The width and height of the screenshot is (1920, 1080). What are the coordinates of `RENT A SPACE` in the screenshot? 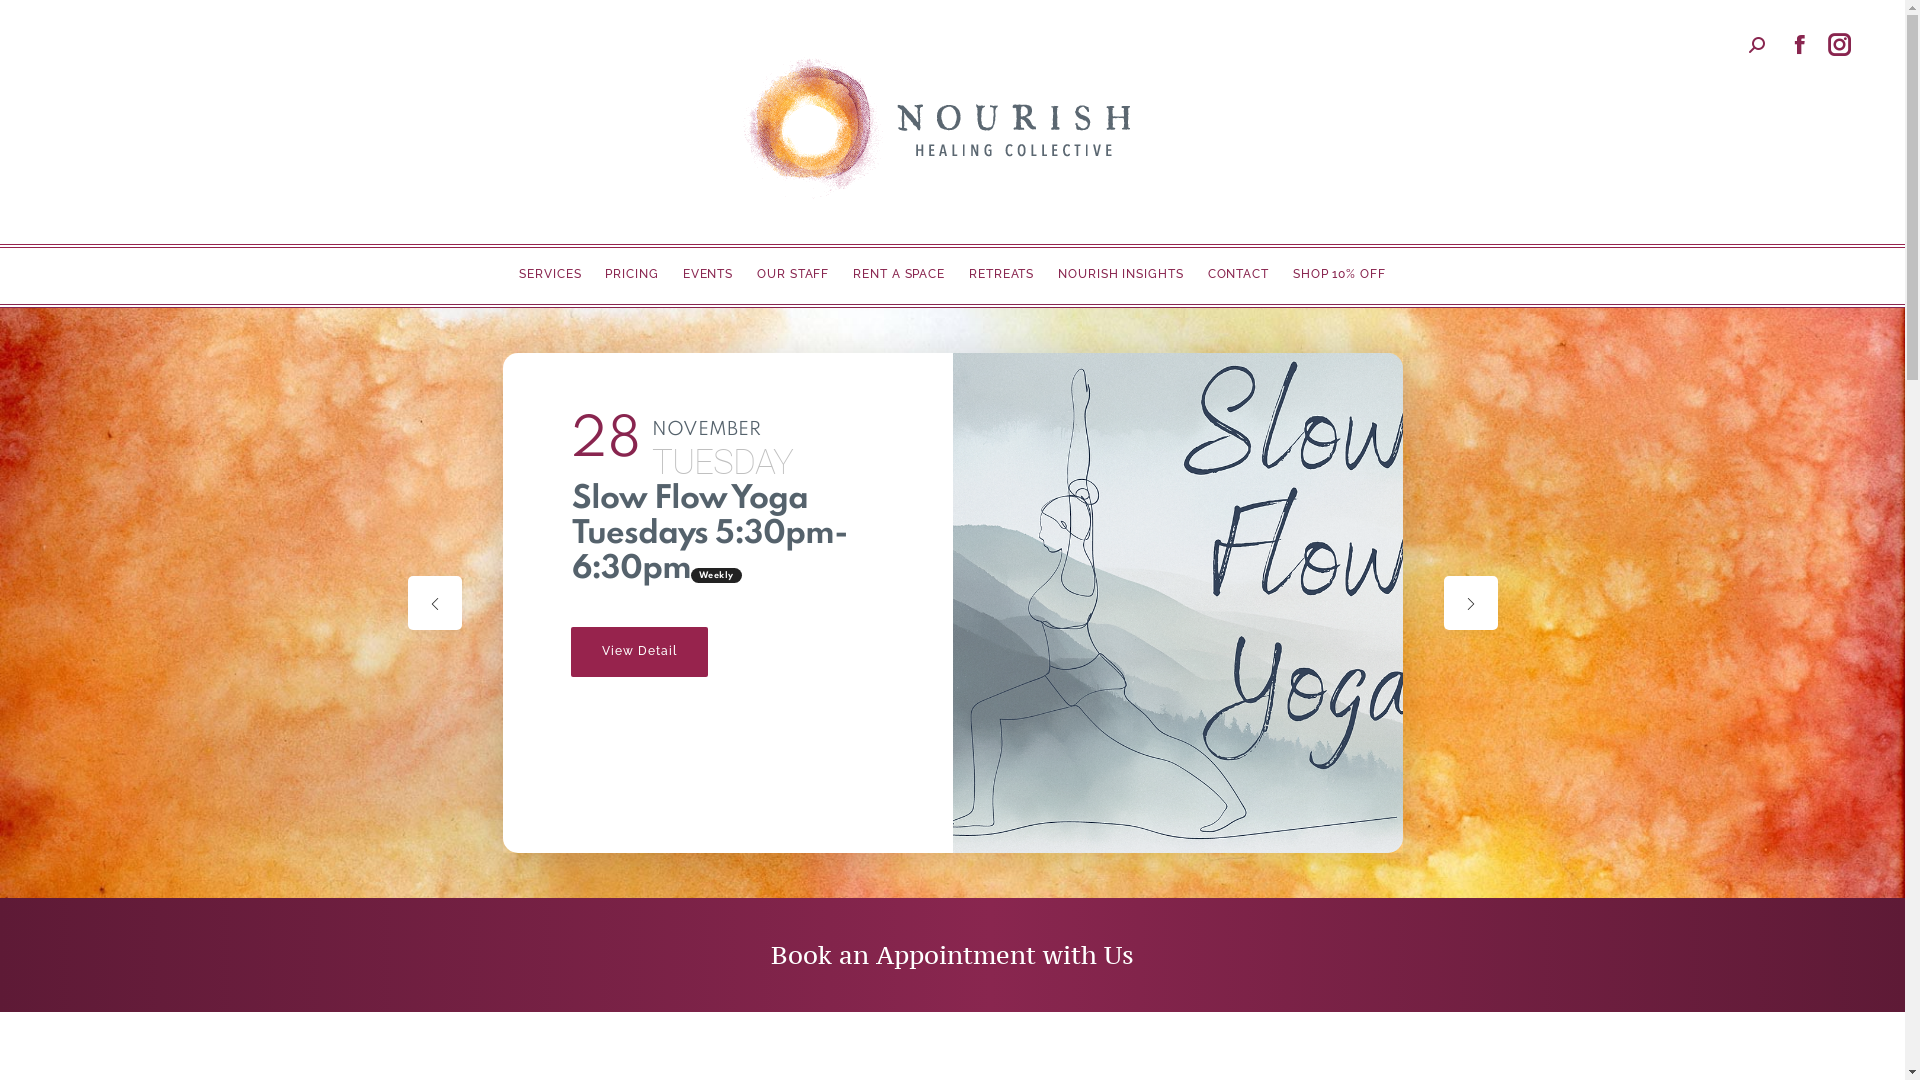 It's located at (899, 274).